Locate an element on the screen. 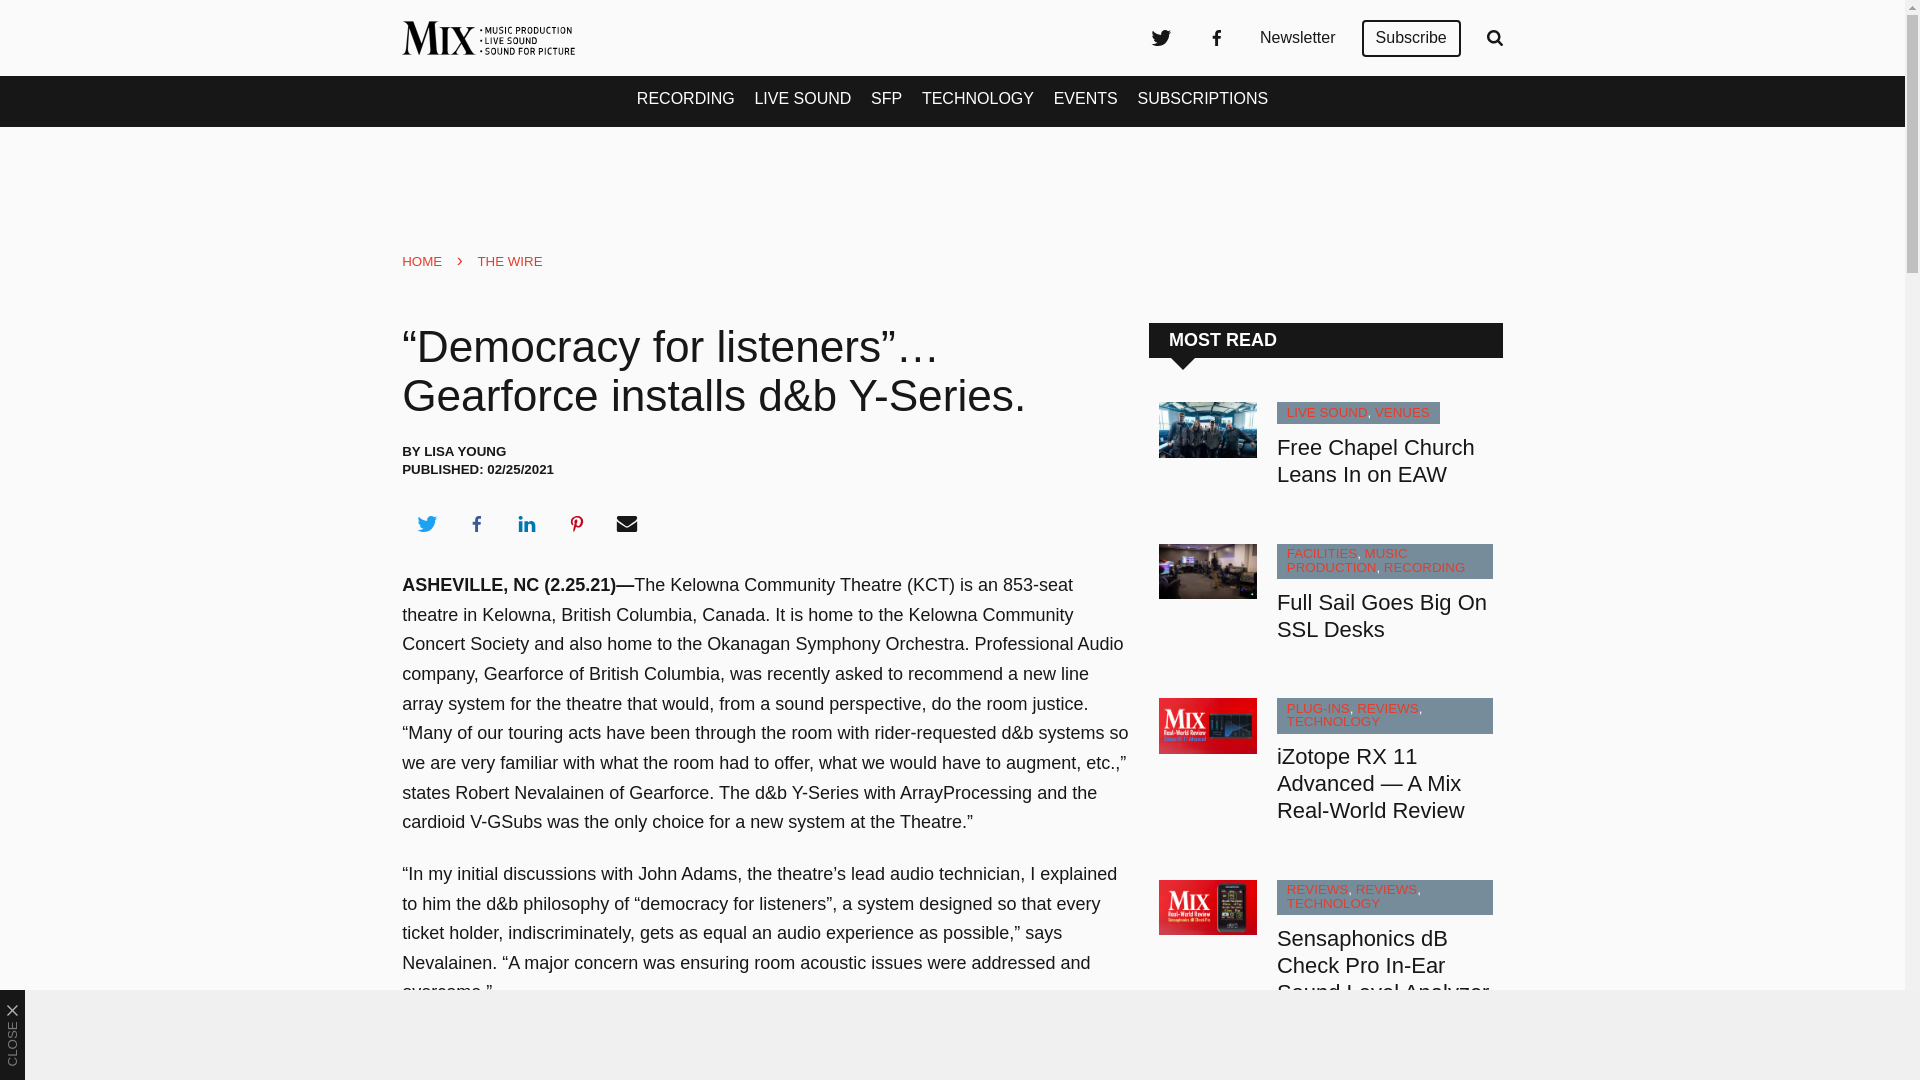 Image resolution: width=1920 pixels, height=1080 pixels. Share on LinkedIn is located at coordinates (526, 523).